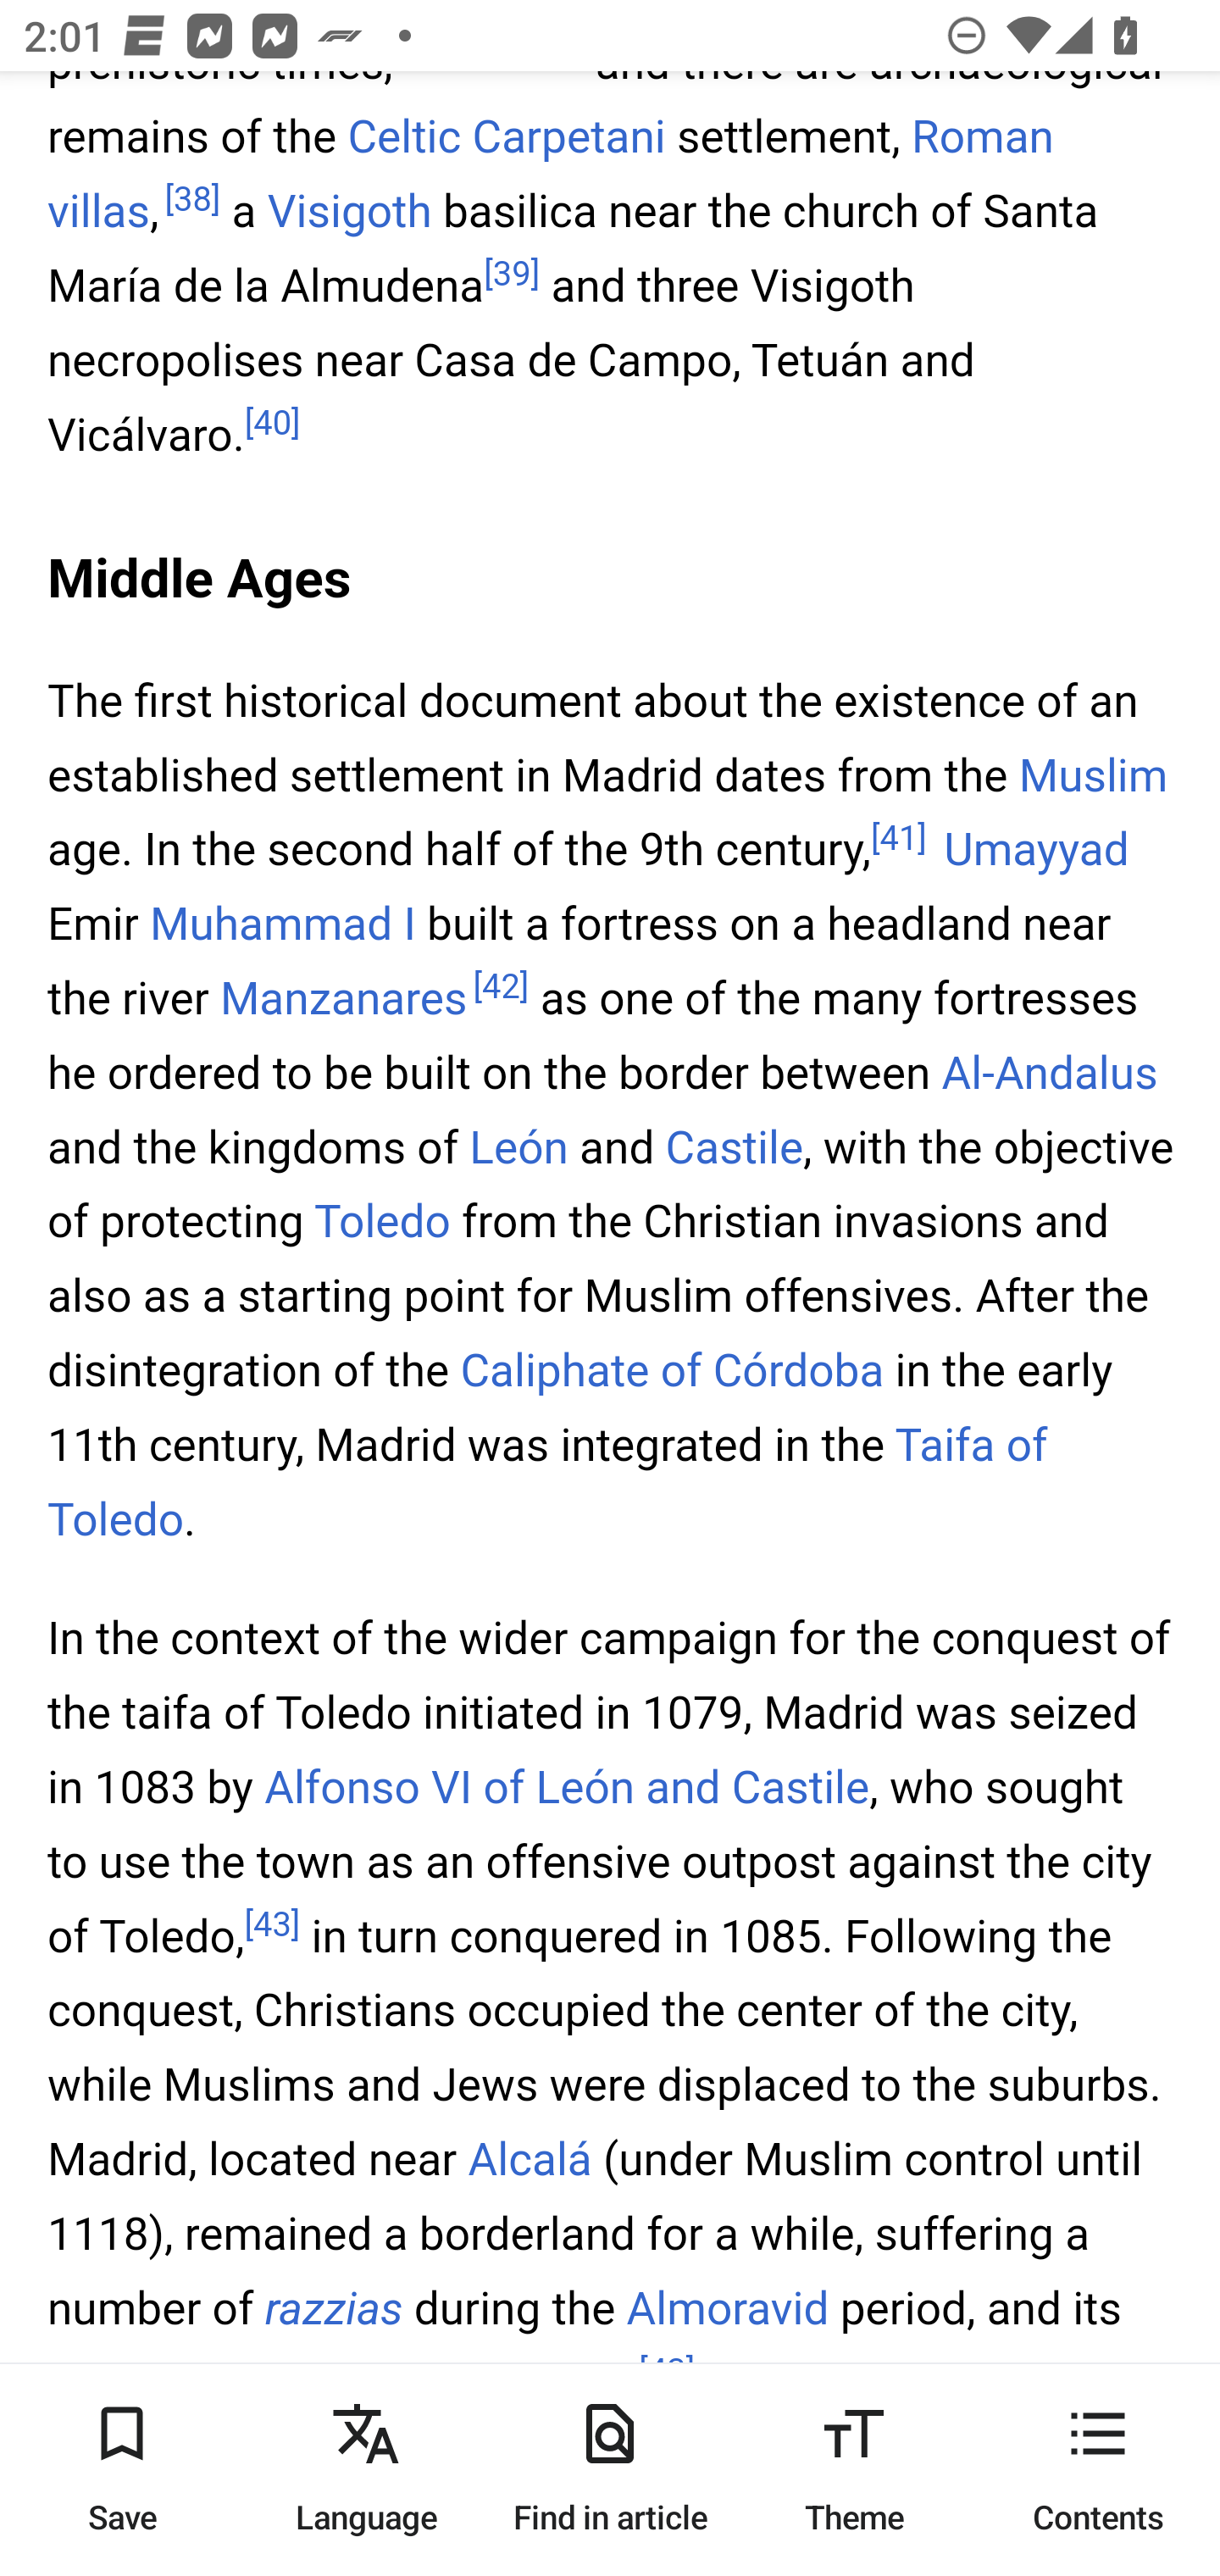 This screenshot has width=1220, height=2576. What do you see at coordinates (548, 1483) in the screenshot?
I see `Taifa of Toledo` at bounding box center [548, 1483].